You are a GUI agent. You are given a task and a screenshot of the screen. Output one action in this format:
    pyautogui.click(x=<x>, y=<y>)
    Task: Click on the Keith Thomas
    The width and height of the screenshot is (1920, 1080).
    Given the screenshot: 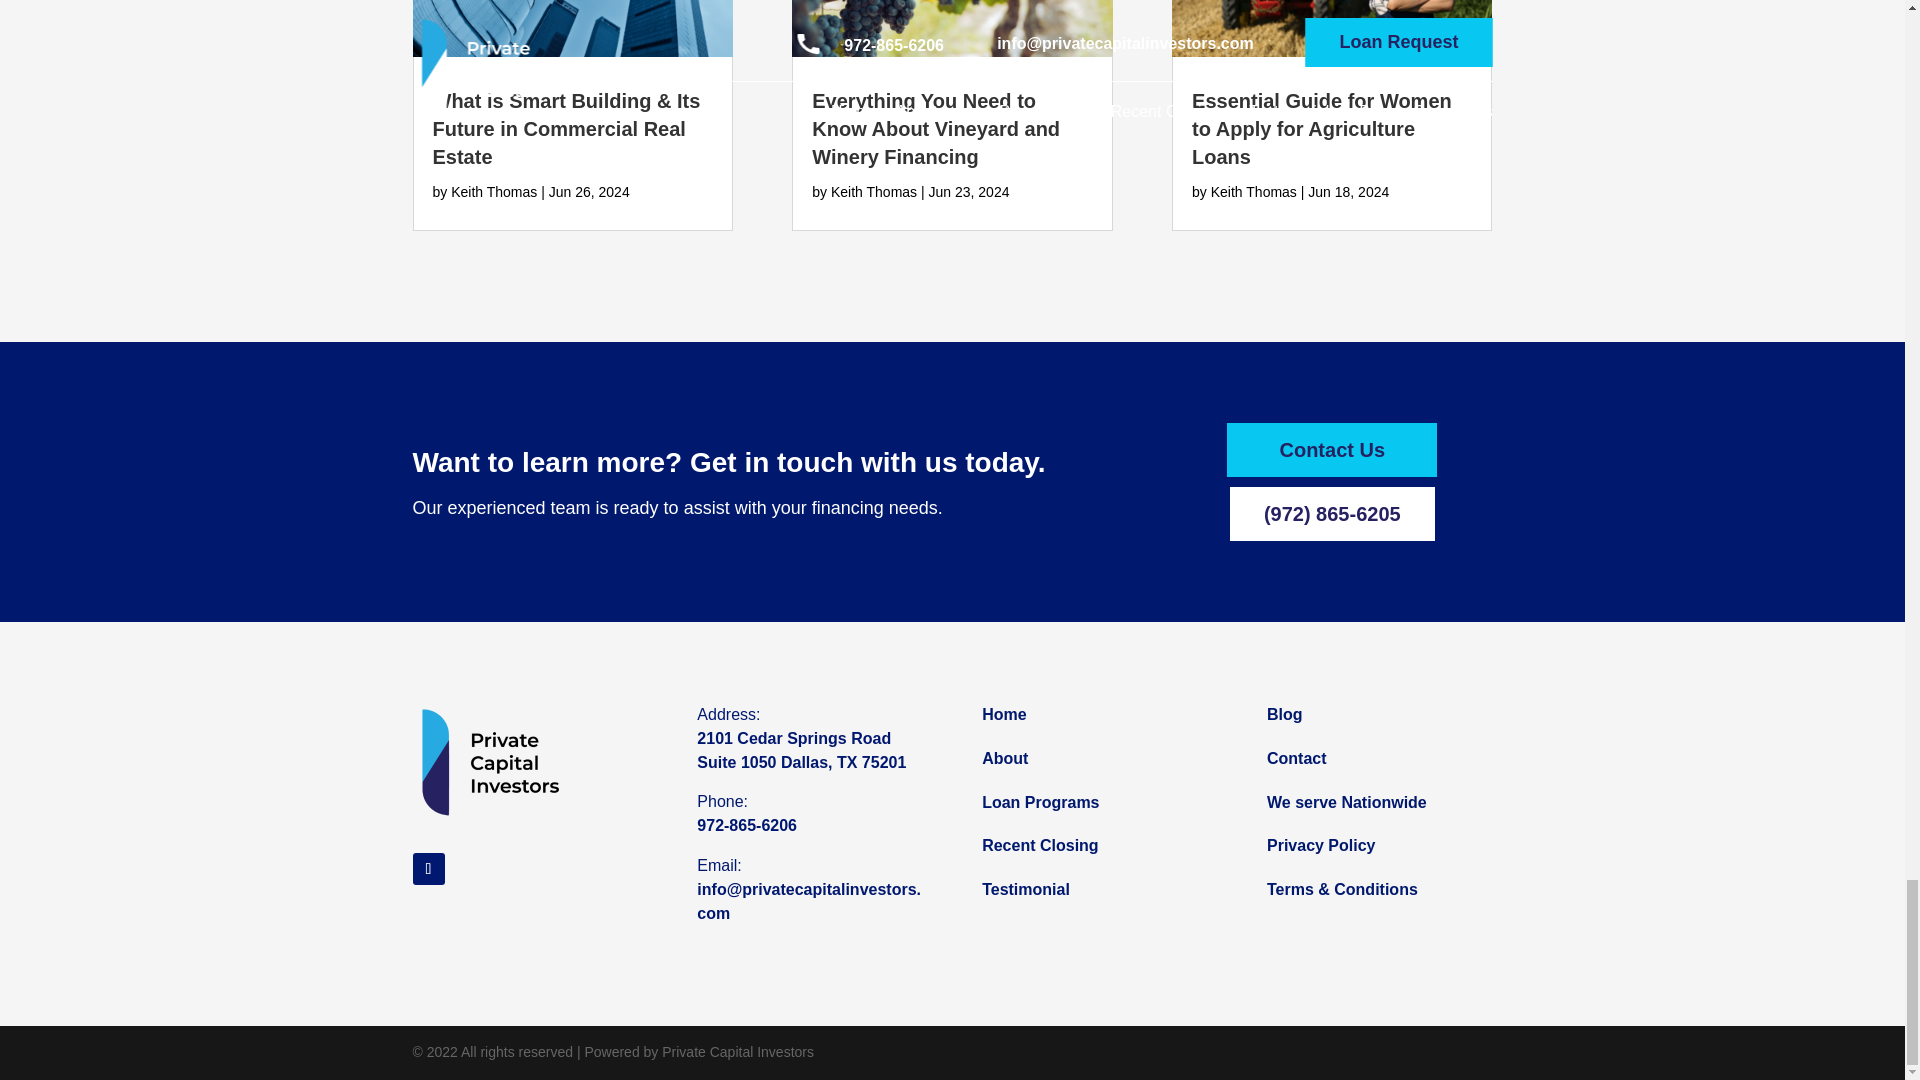 What is the action you would take?
    pyautogui.click(x=494, y=191)
    